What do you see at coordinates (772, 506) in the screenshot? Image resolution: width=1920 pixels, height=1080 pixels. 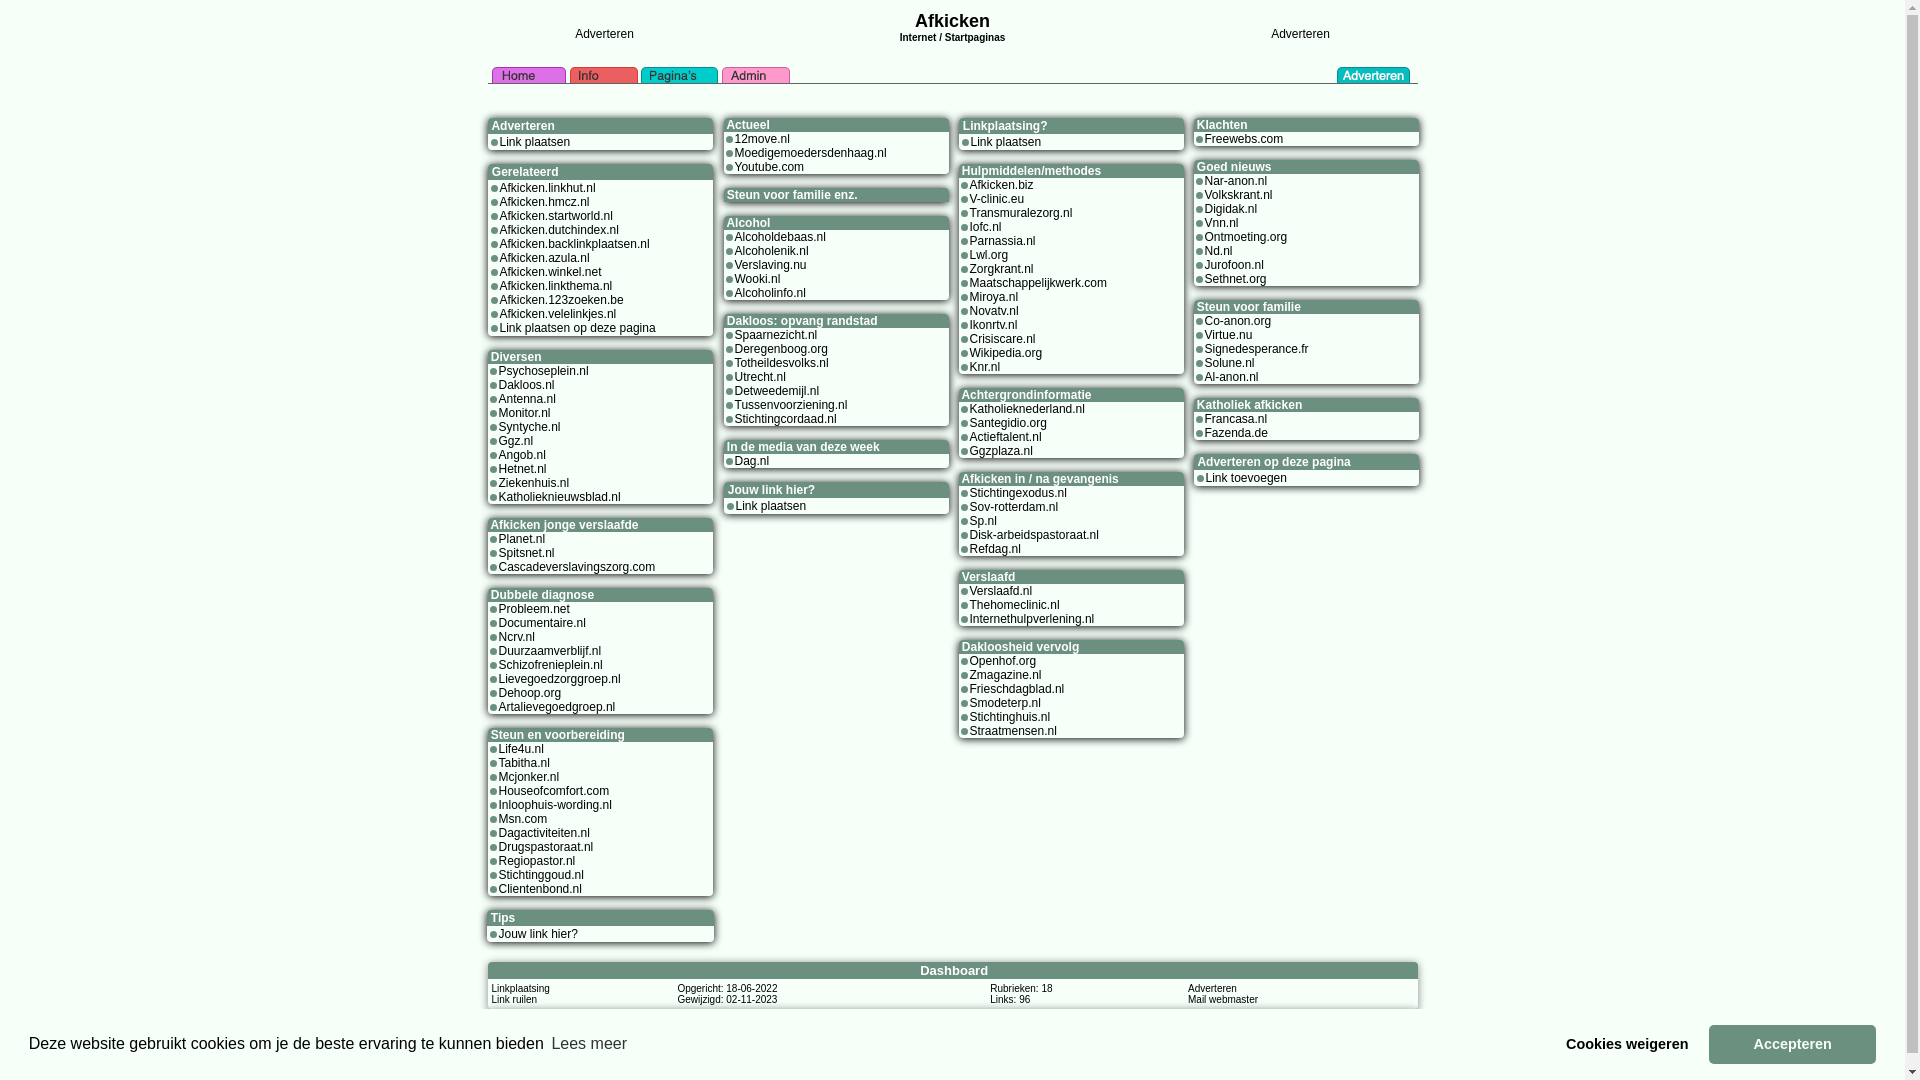 I see `Link plaatsen` at bounding box center [772, 506].